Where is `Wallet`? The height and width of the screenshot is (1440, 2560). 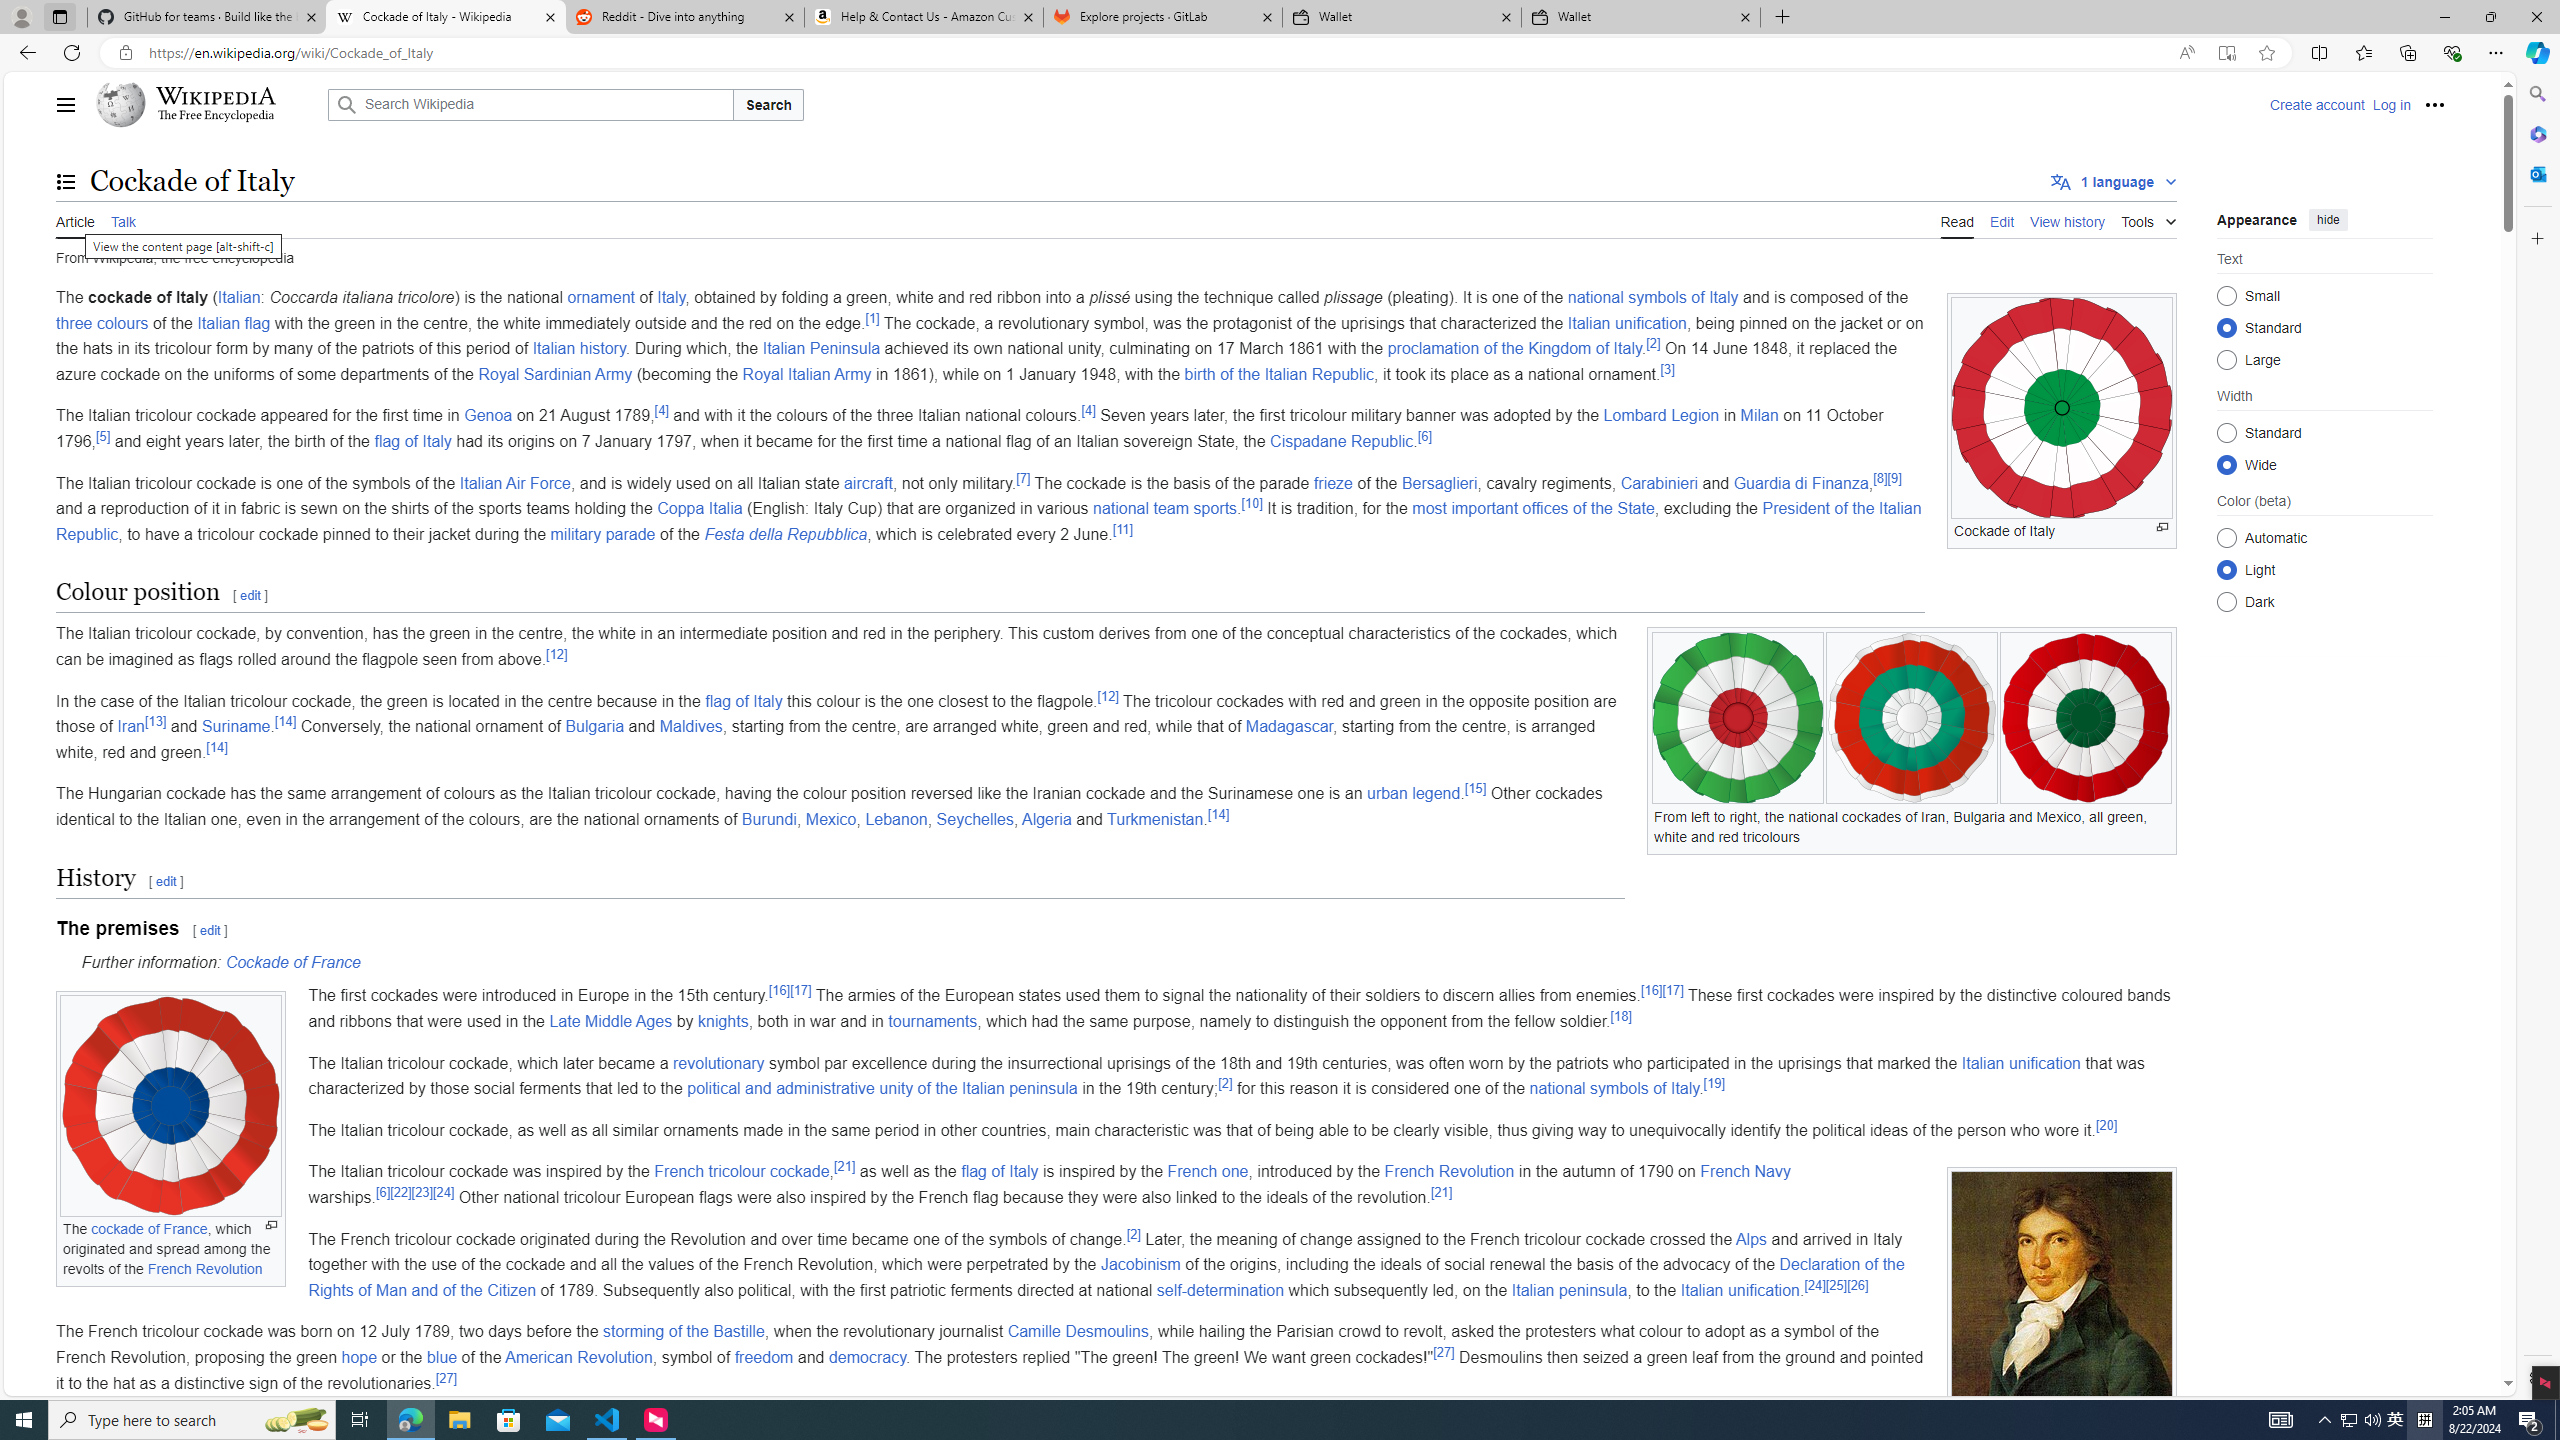 Wallet is located at coordinates (1640, 17).